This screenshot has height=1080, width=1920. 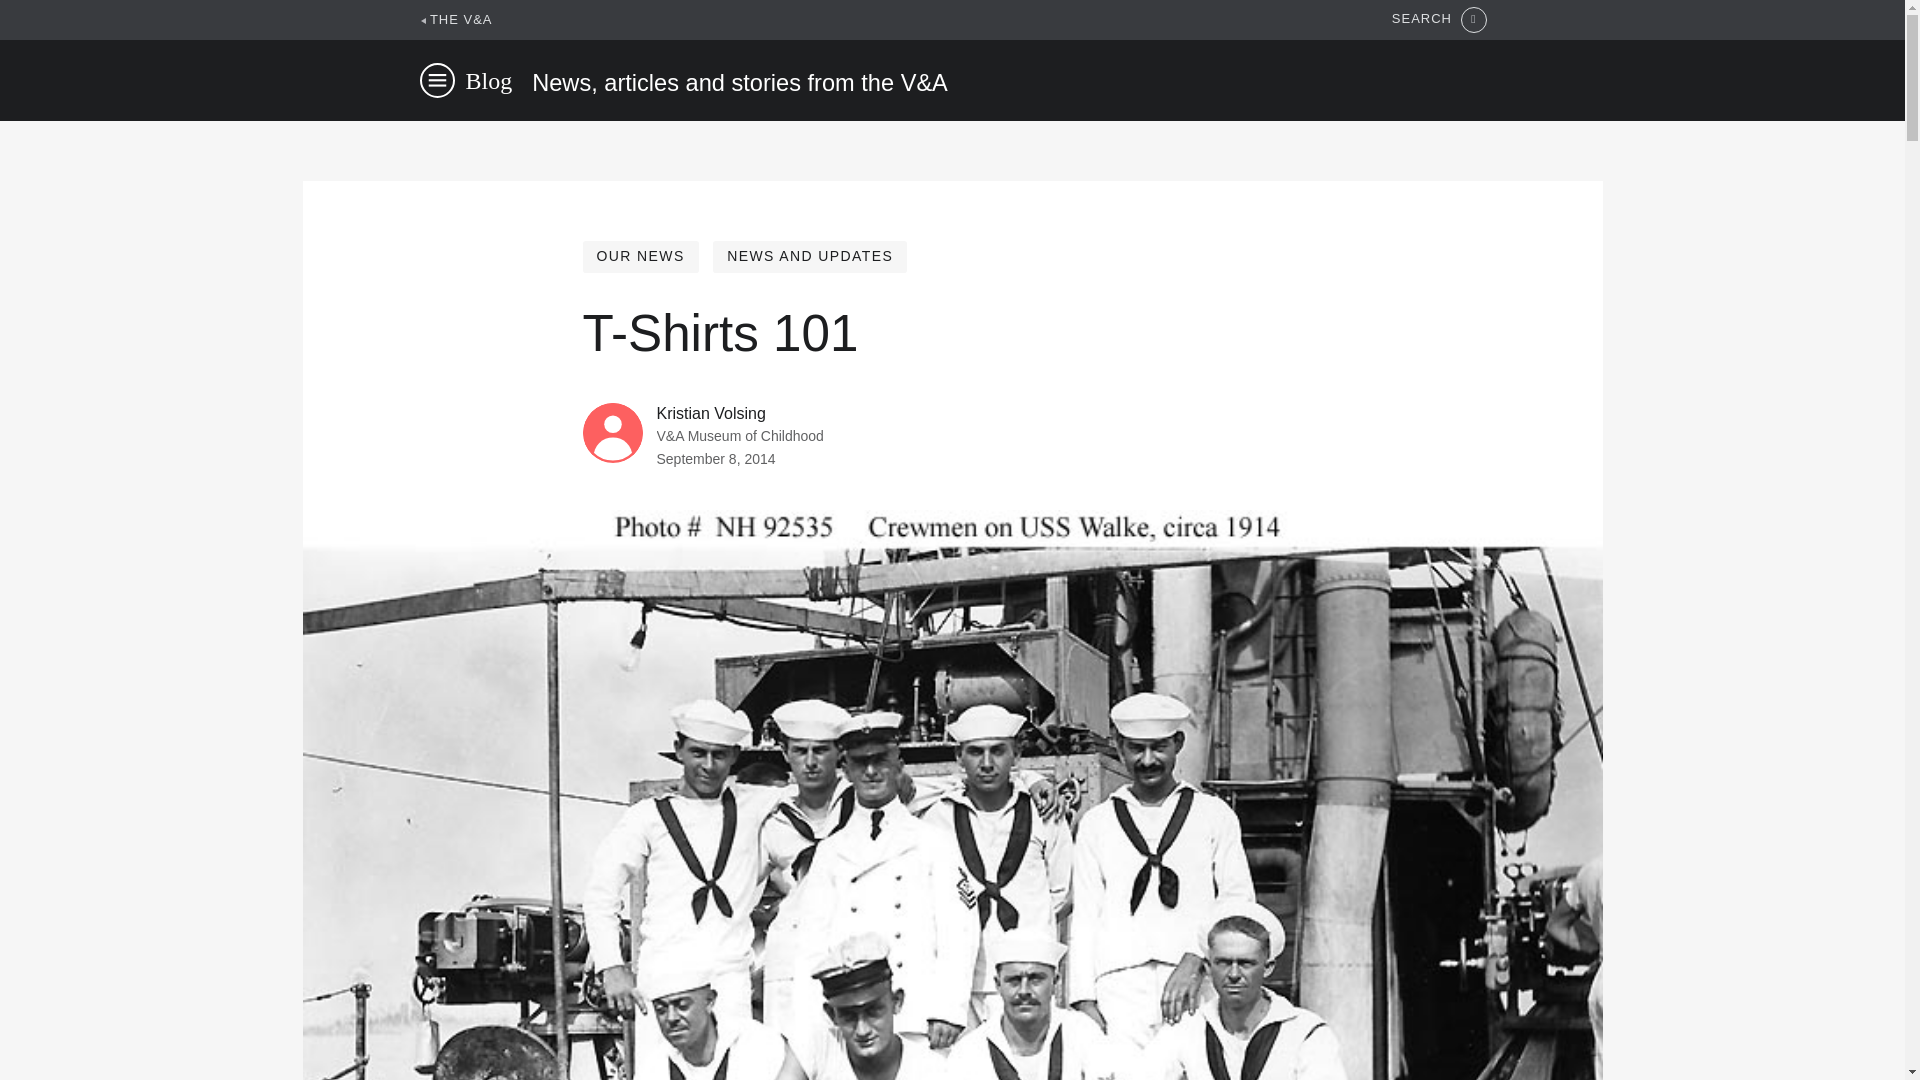 What do you see at coordinates (489, 80) in the screenshot?
I see `Blog` at bounding box center [489, 80].